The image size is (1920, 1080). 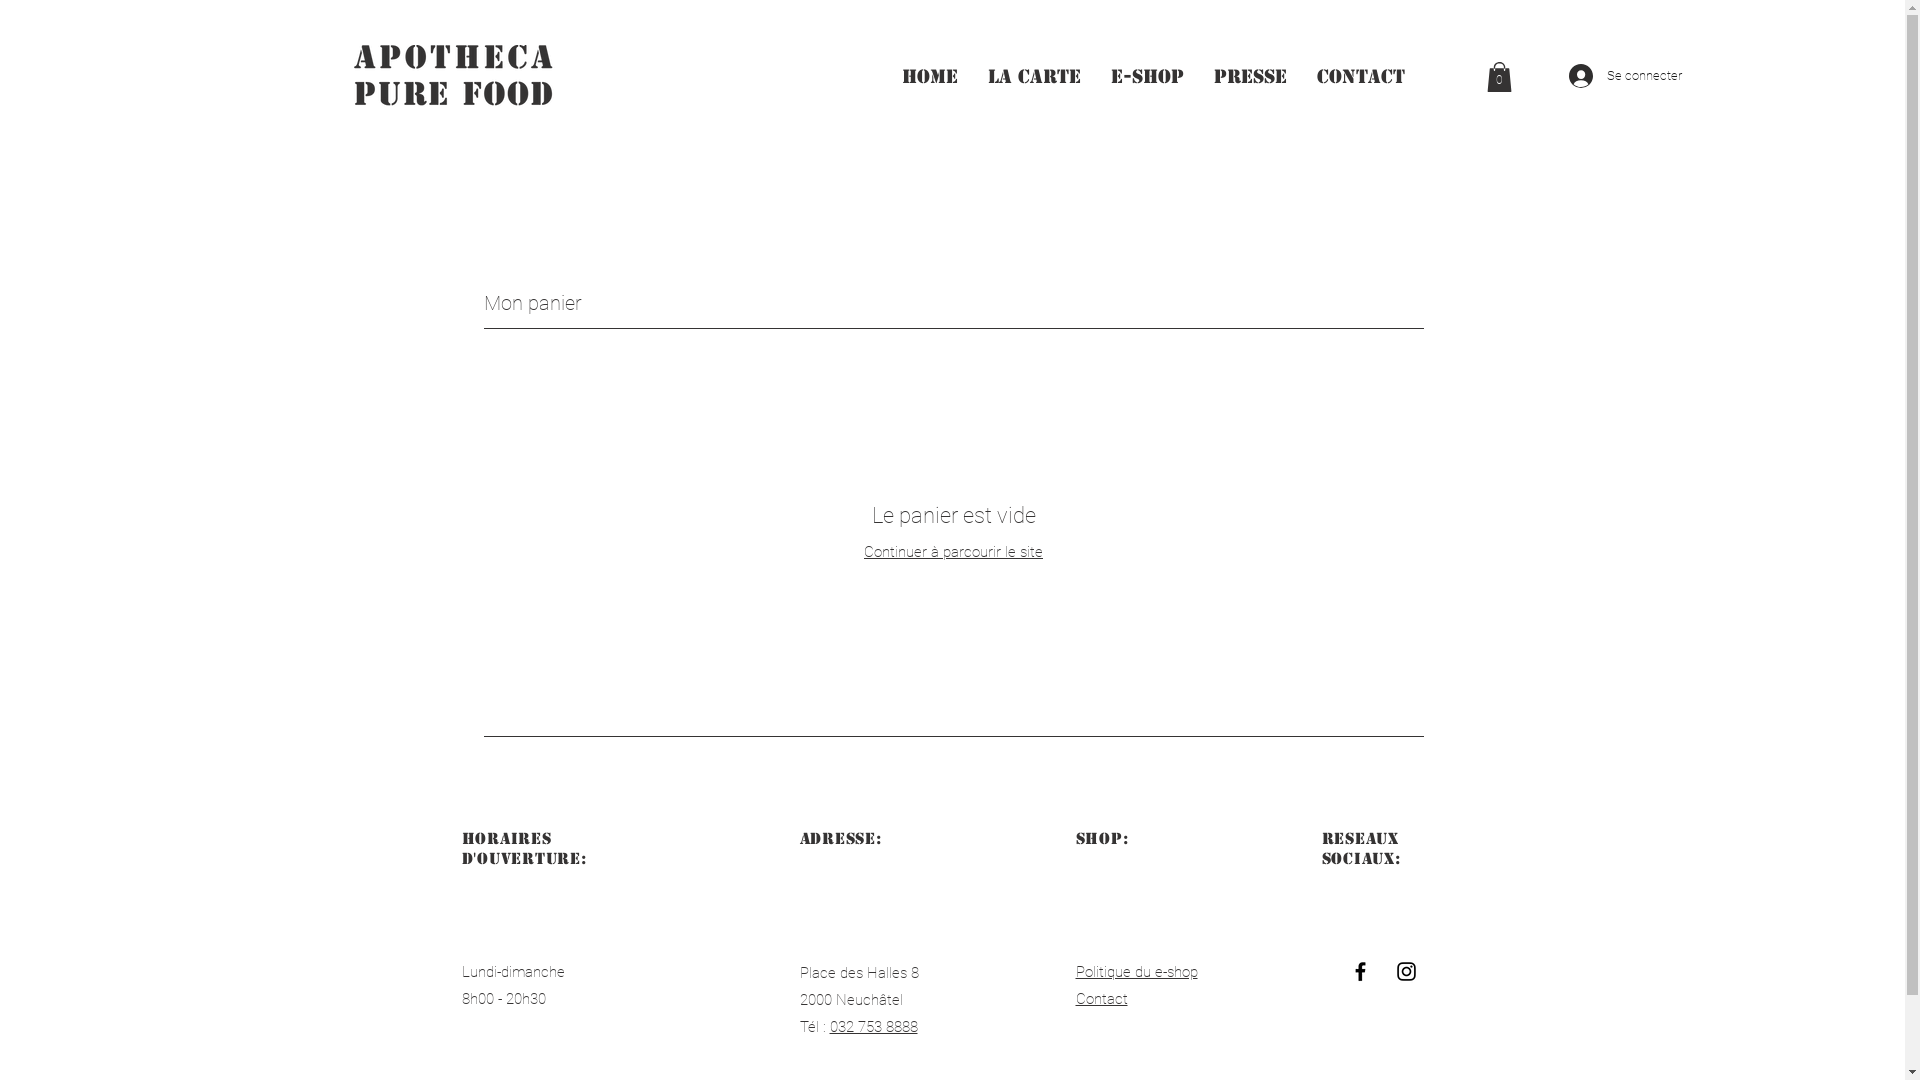 What do you see at coordinates (452, 76) in the screenshot?
I see `Apotheca_Gris_SansFond .png` at bounding box center [452, 76].